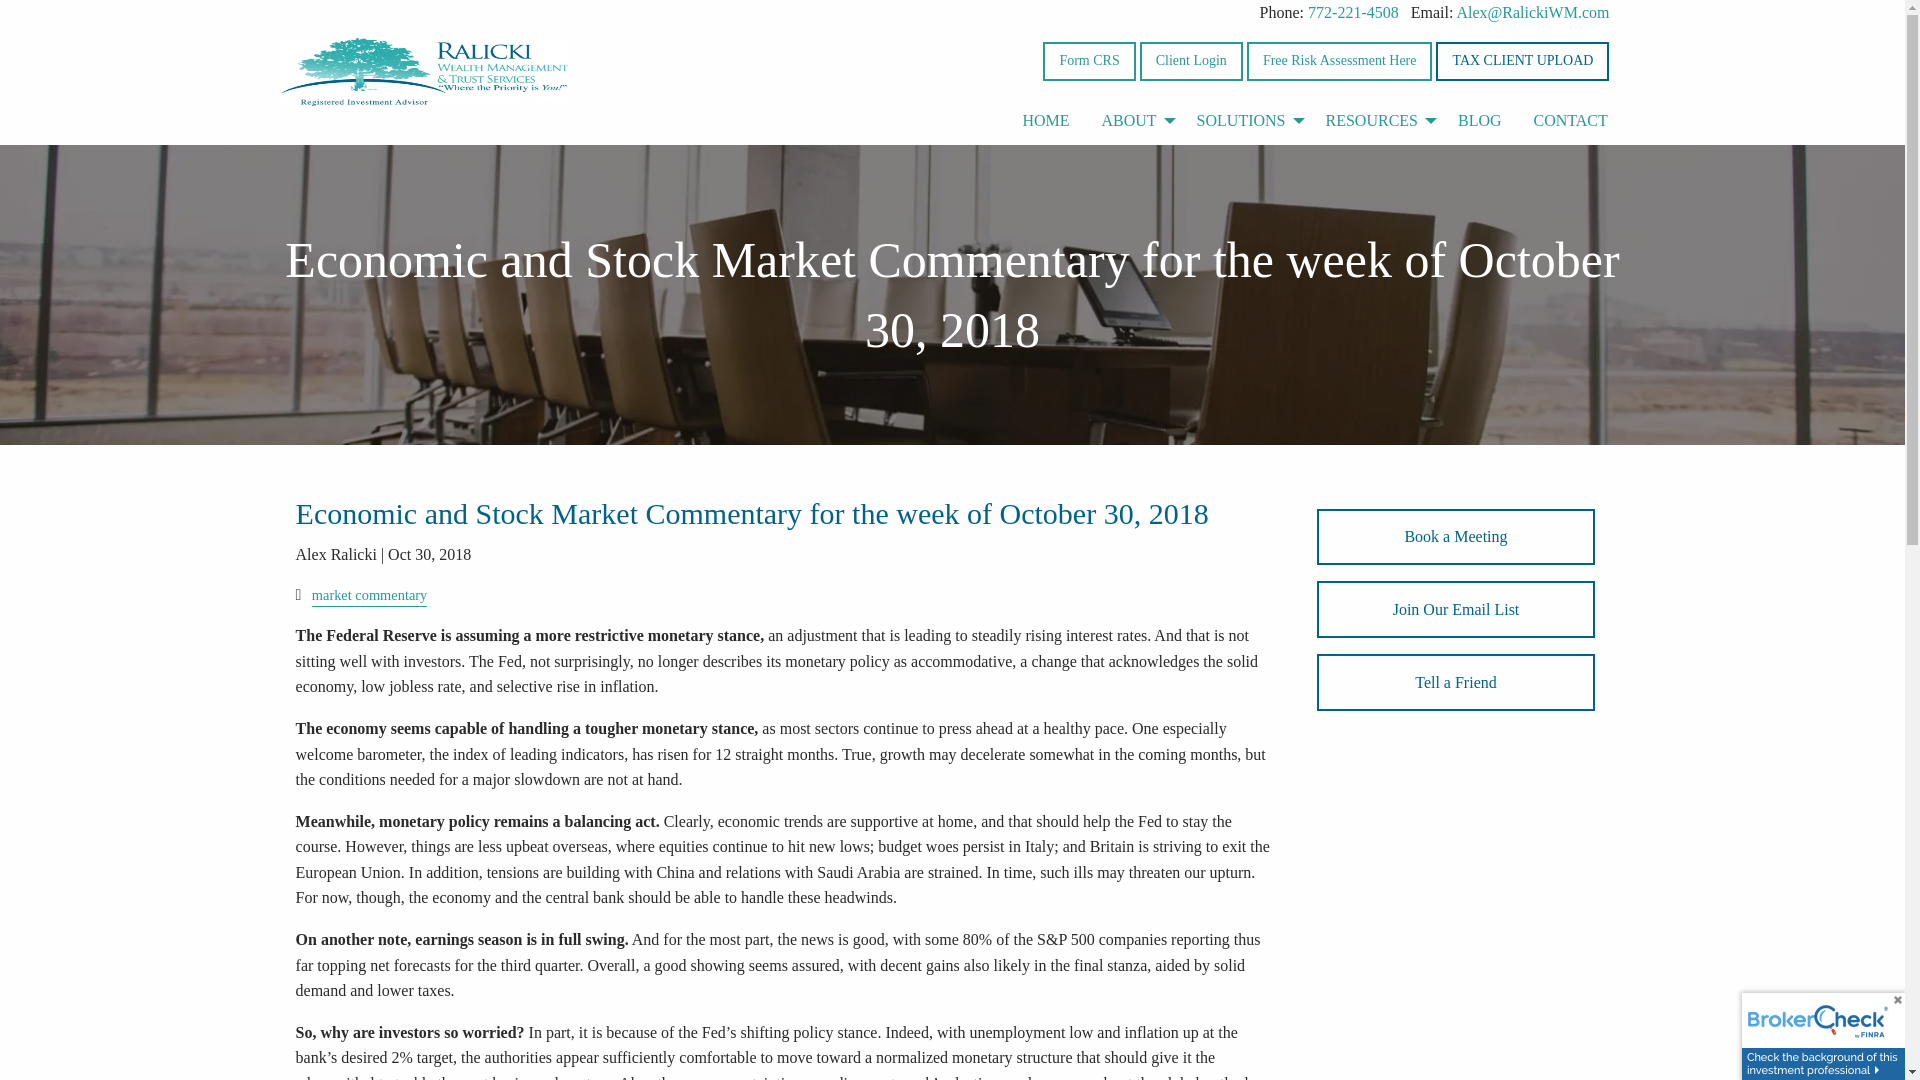 The height and width of the screenshot is (1080, 1920). I want to click on HOME, so click(1045, 120).